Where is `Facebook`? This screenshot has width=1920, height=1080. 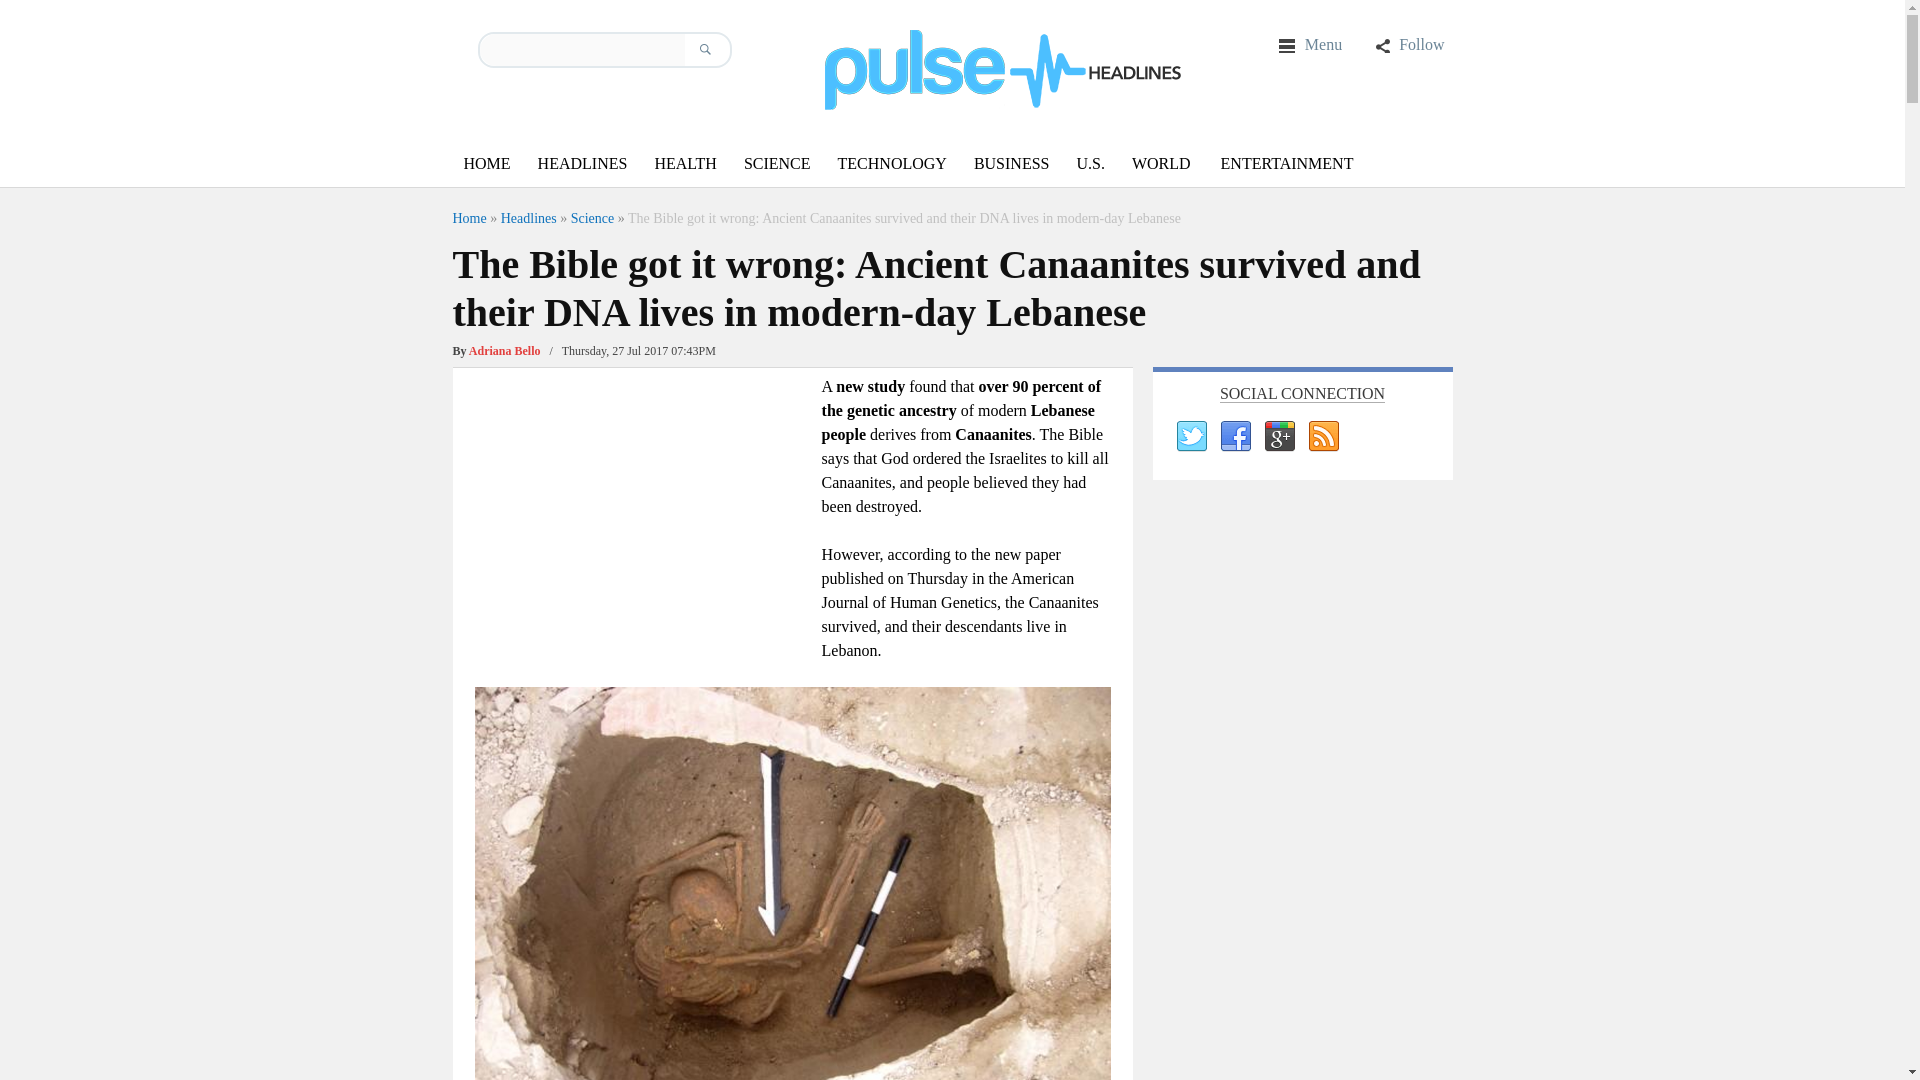 Facebook is located at coordinates (1233, 436).